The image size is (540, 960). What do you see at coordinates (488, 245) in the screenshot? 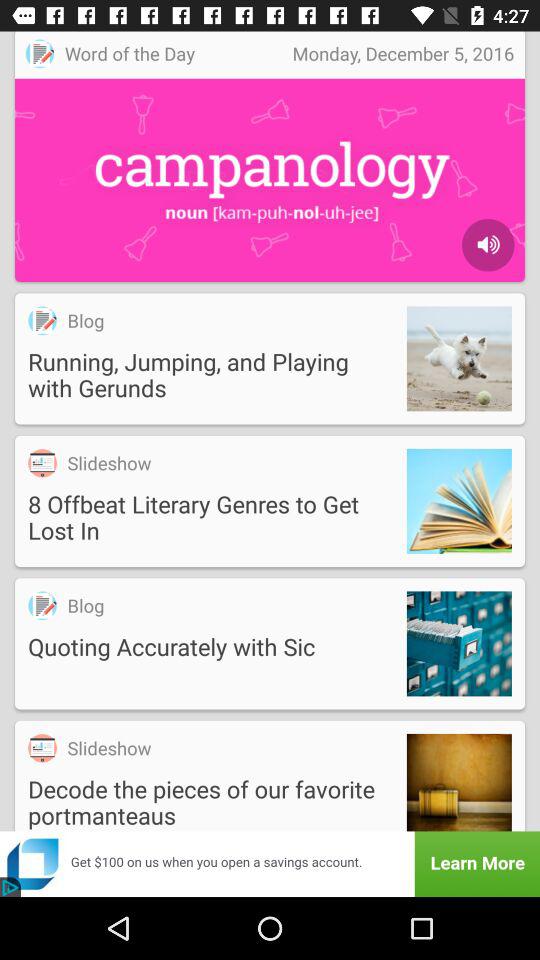
I see `sound option` at bounding box center [488, 245].